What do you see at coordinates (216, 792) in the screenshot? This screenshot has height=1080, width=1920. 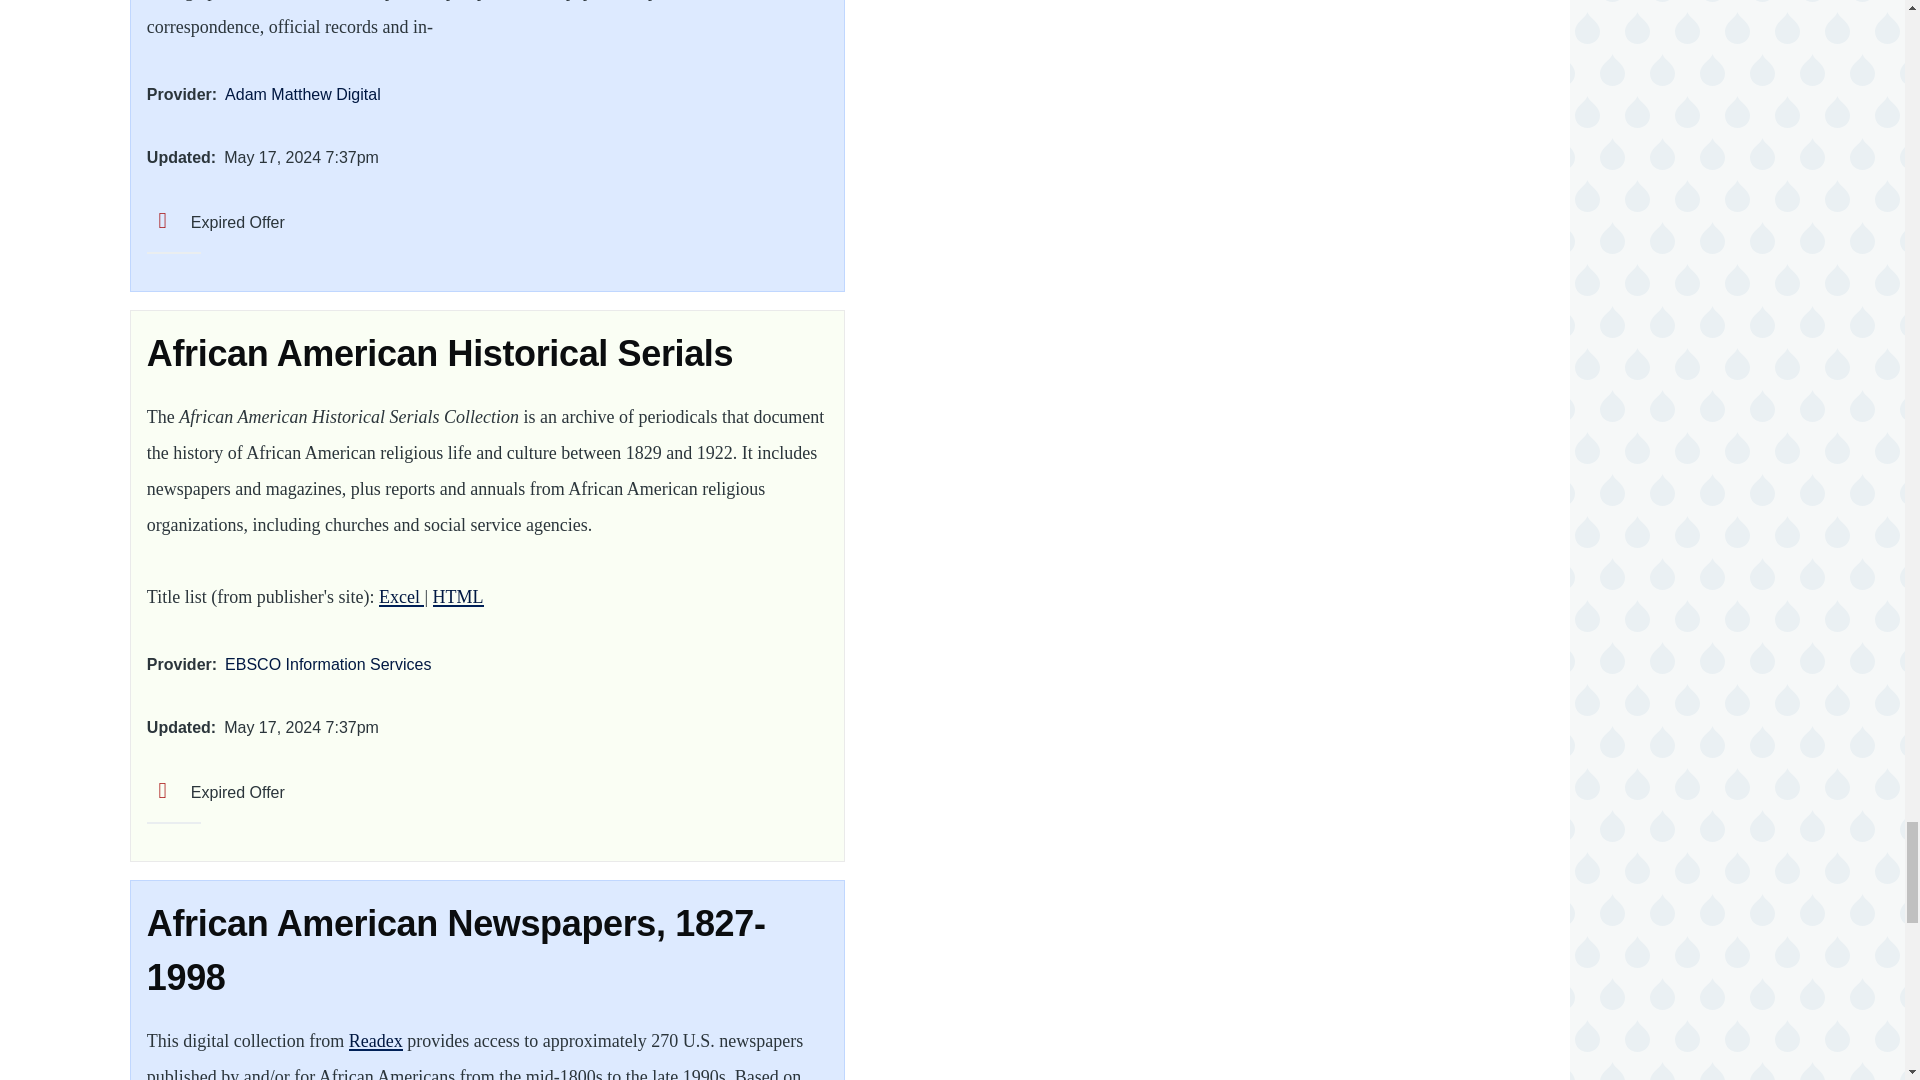 I see `Expired Offer` at bounding box center [216, 792].